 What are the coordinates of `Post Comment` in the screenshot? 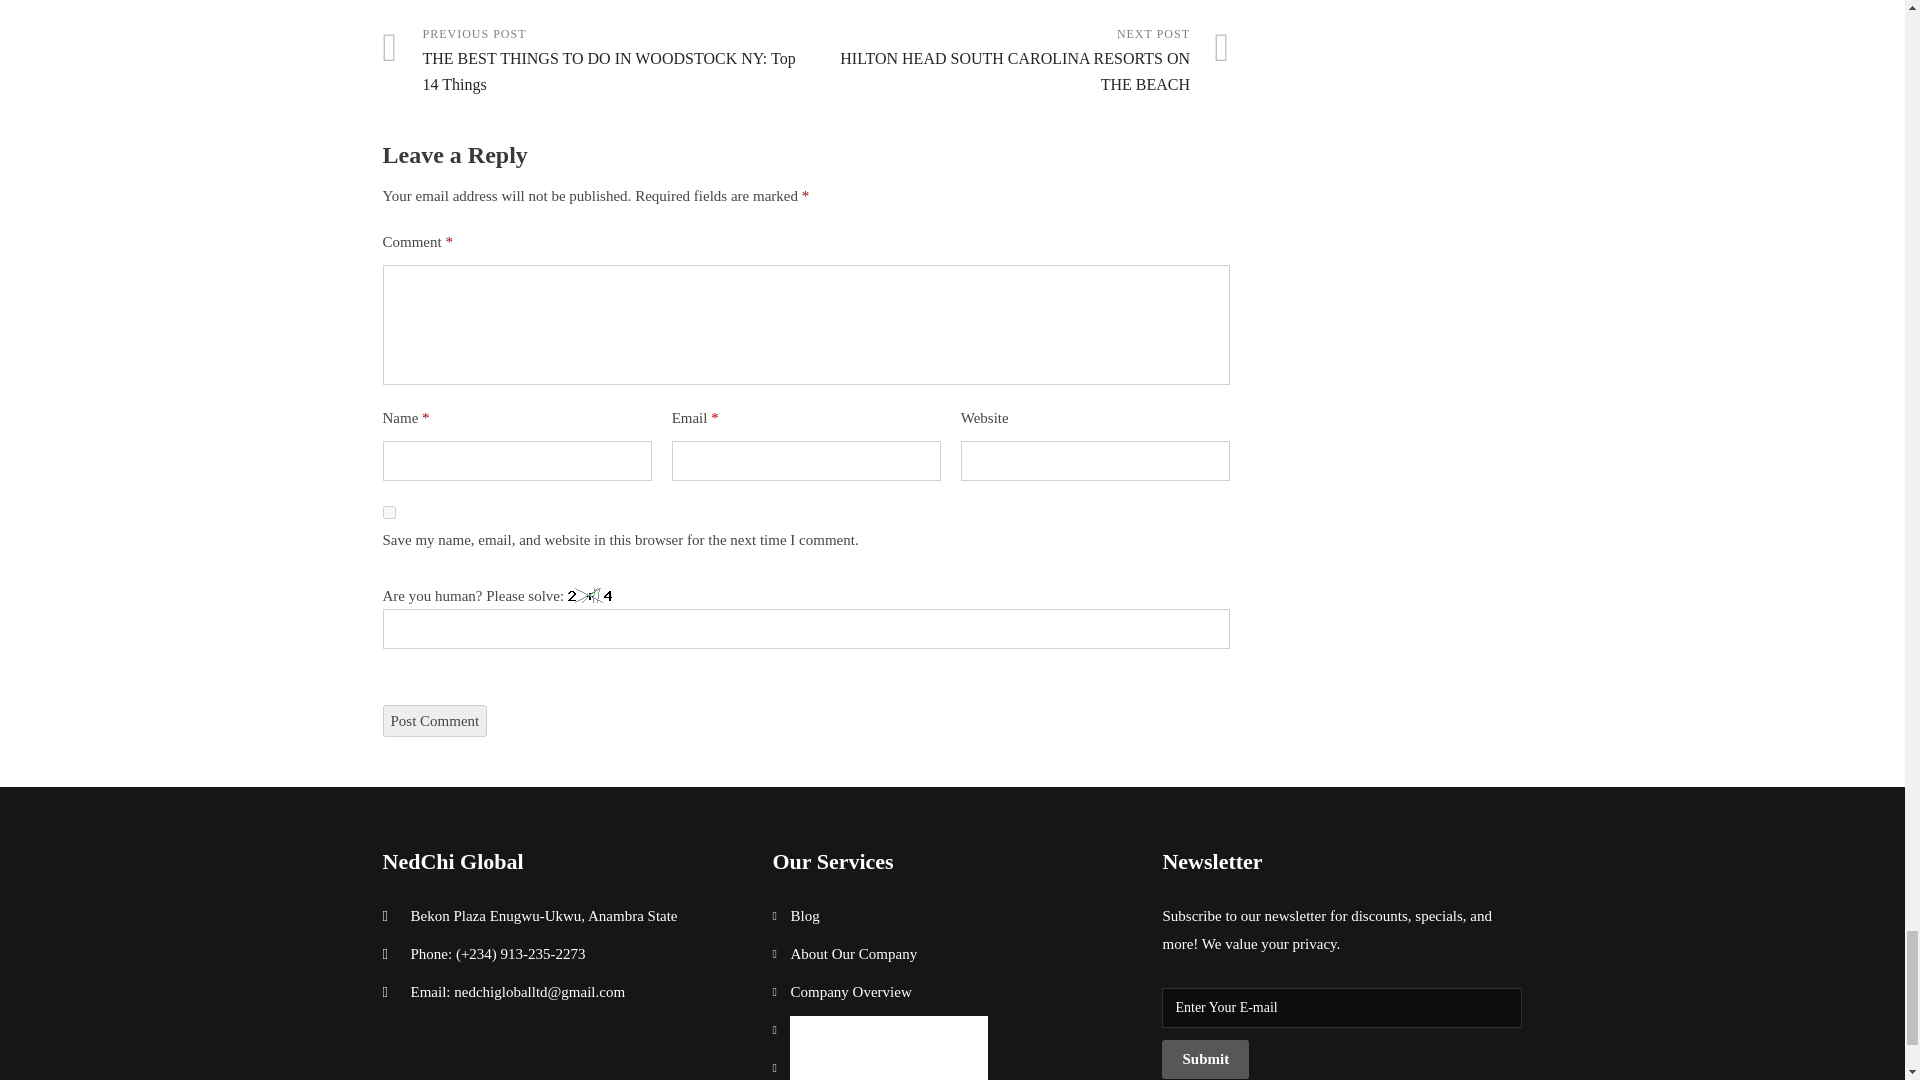 It's located at (434, 720).